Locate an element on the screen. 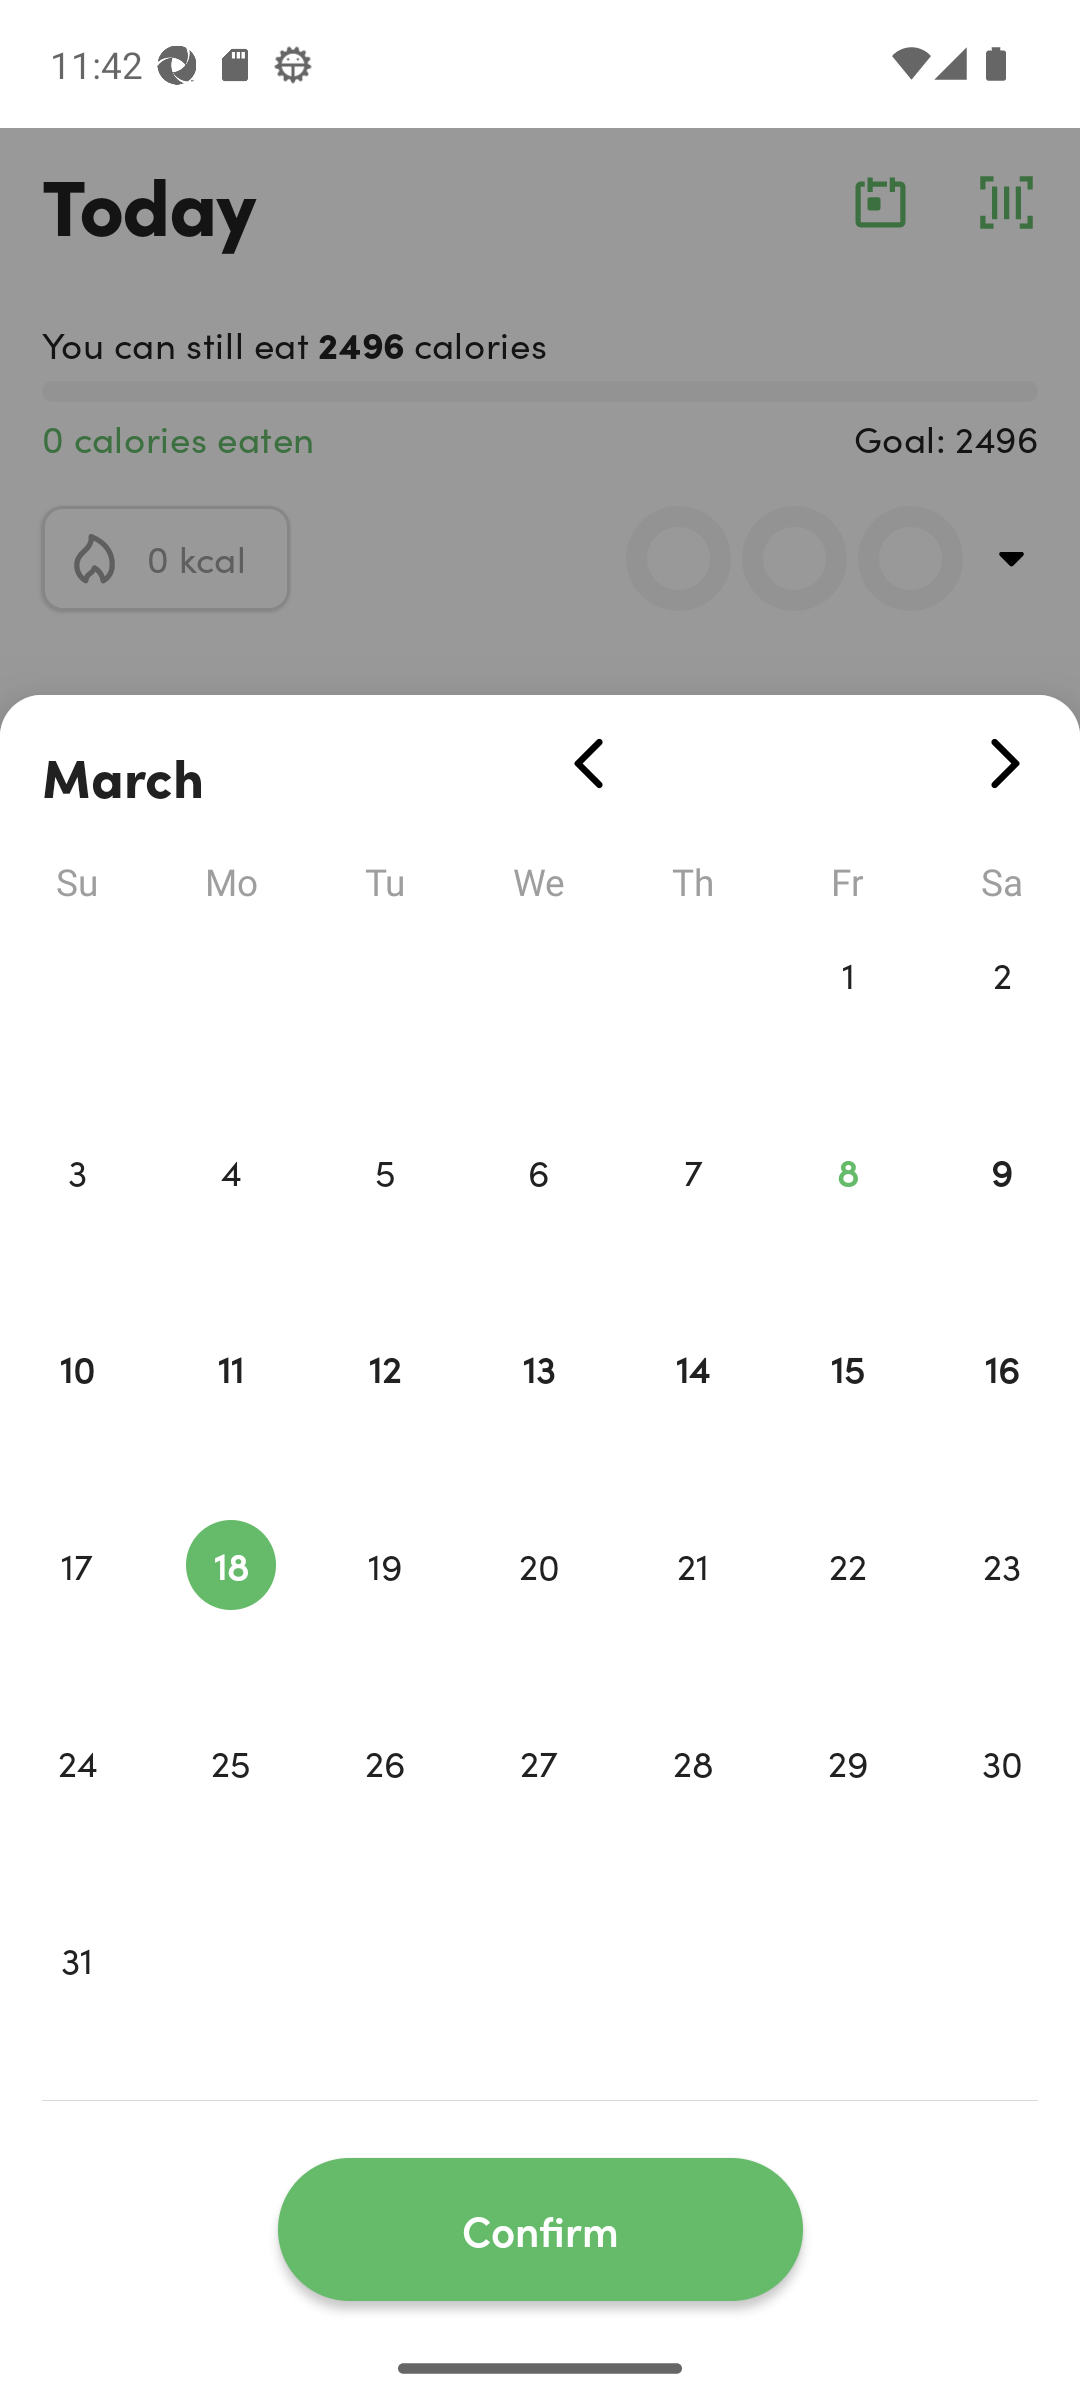 The image size is (1080, 2400). 20 is located at coordinates (538, 1608).